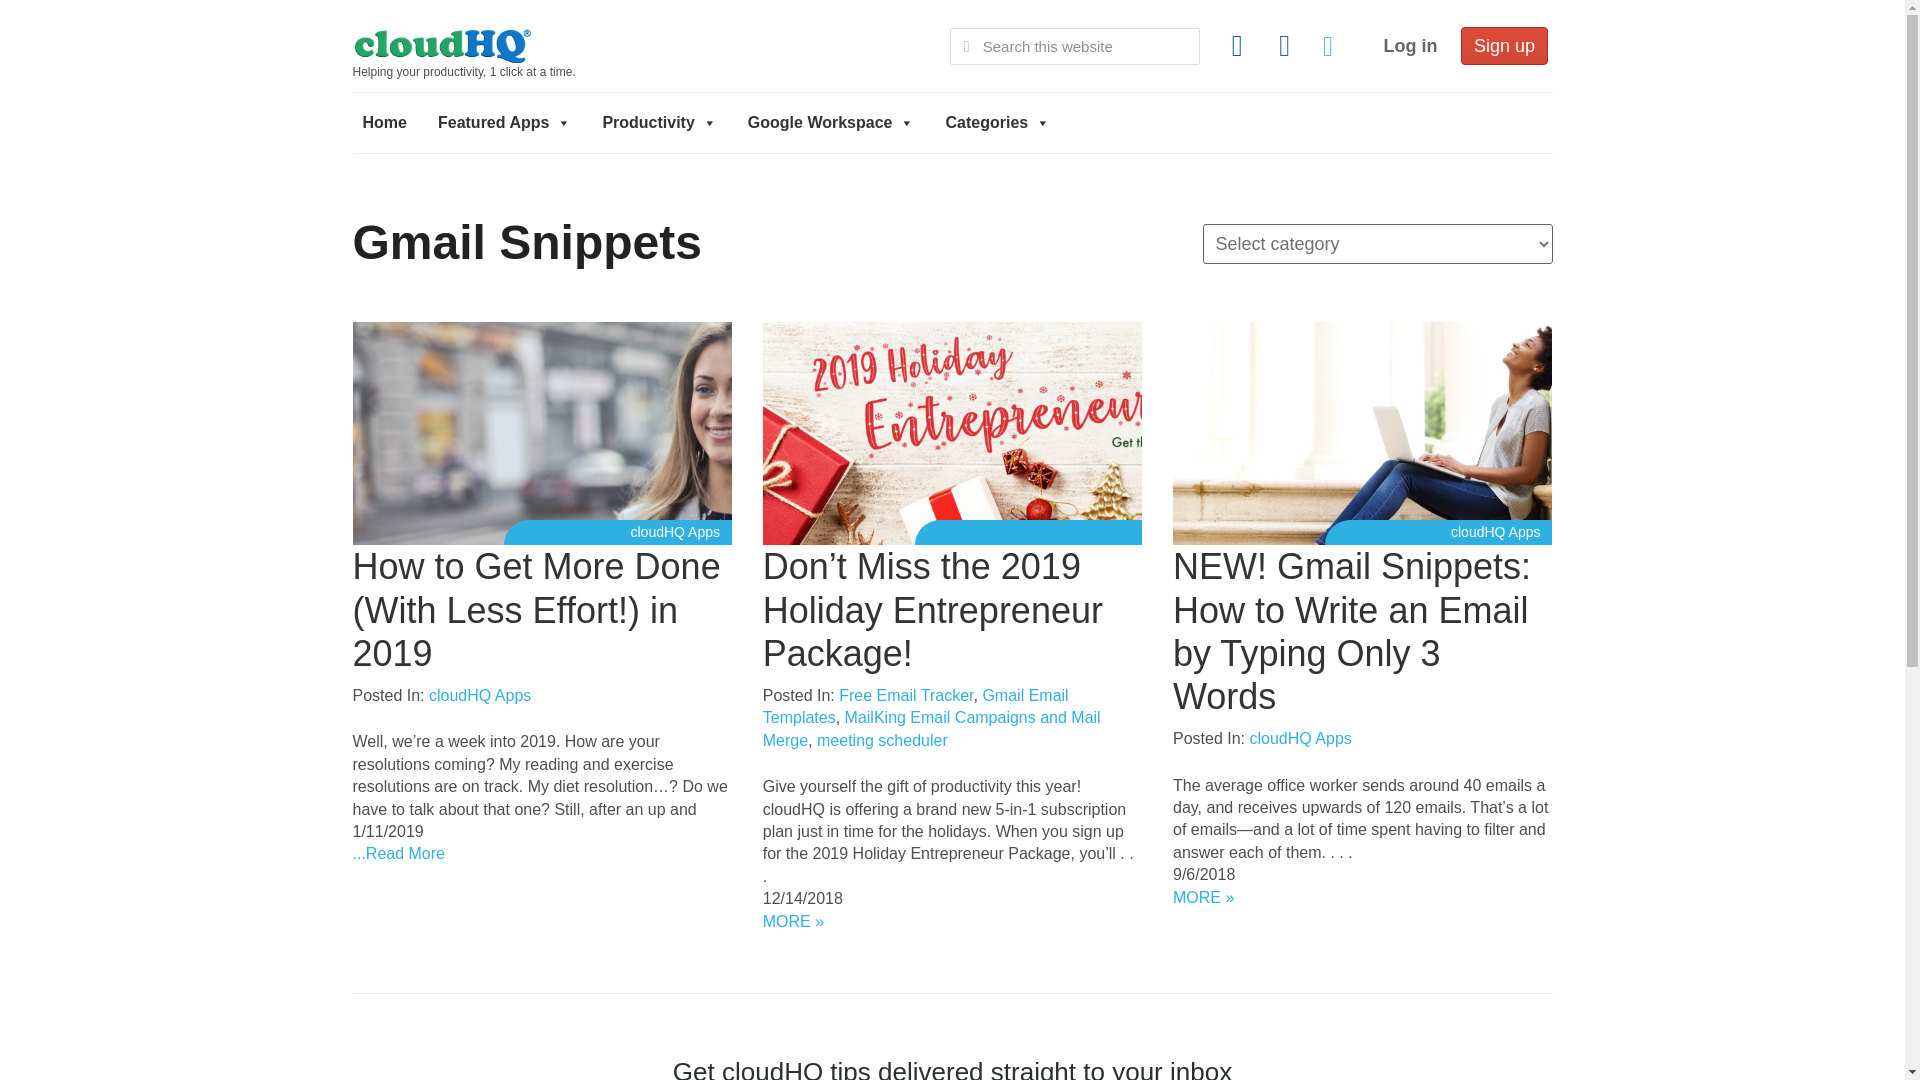  What do you see at coordinates (504, 122) in the screenshot?
I see `Featured Apps` at bounding box center [504, 122].